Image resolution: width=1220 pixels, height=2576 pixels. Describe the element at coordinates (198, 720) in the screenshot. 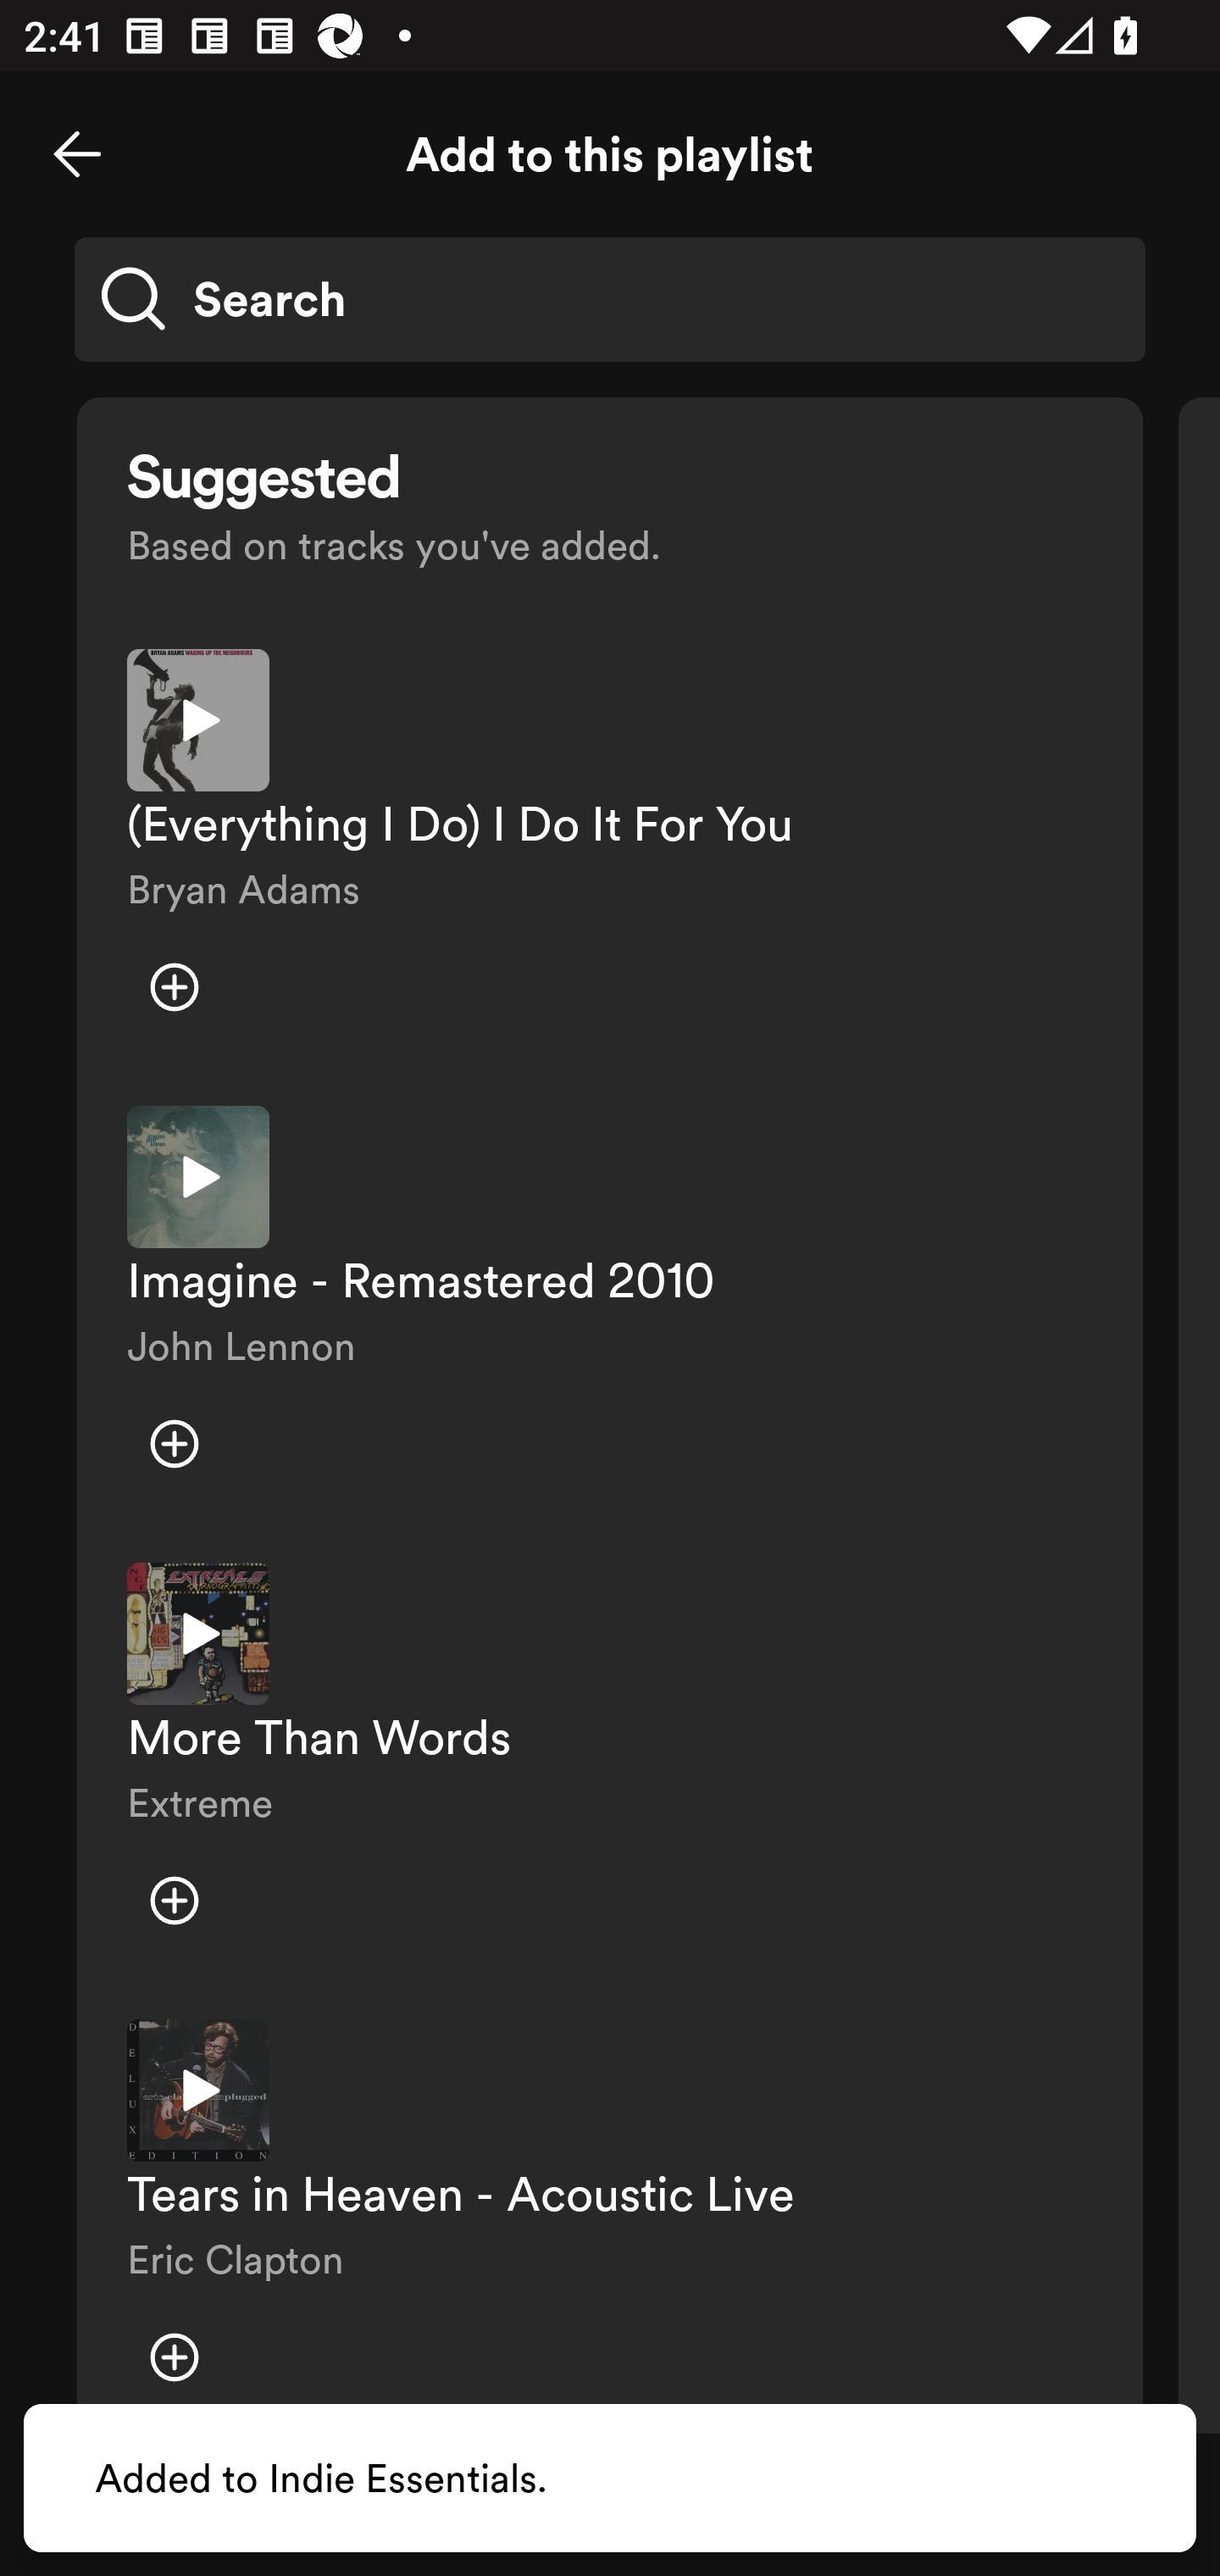

I see `Play preview` at that location.